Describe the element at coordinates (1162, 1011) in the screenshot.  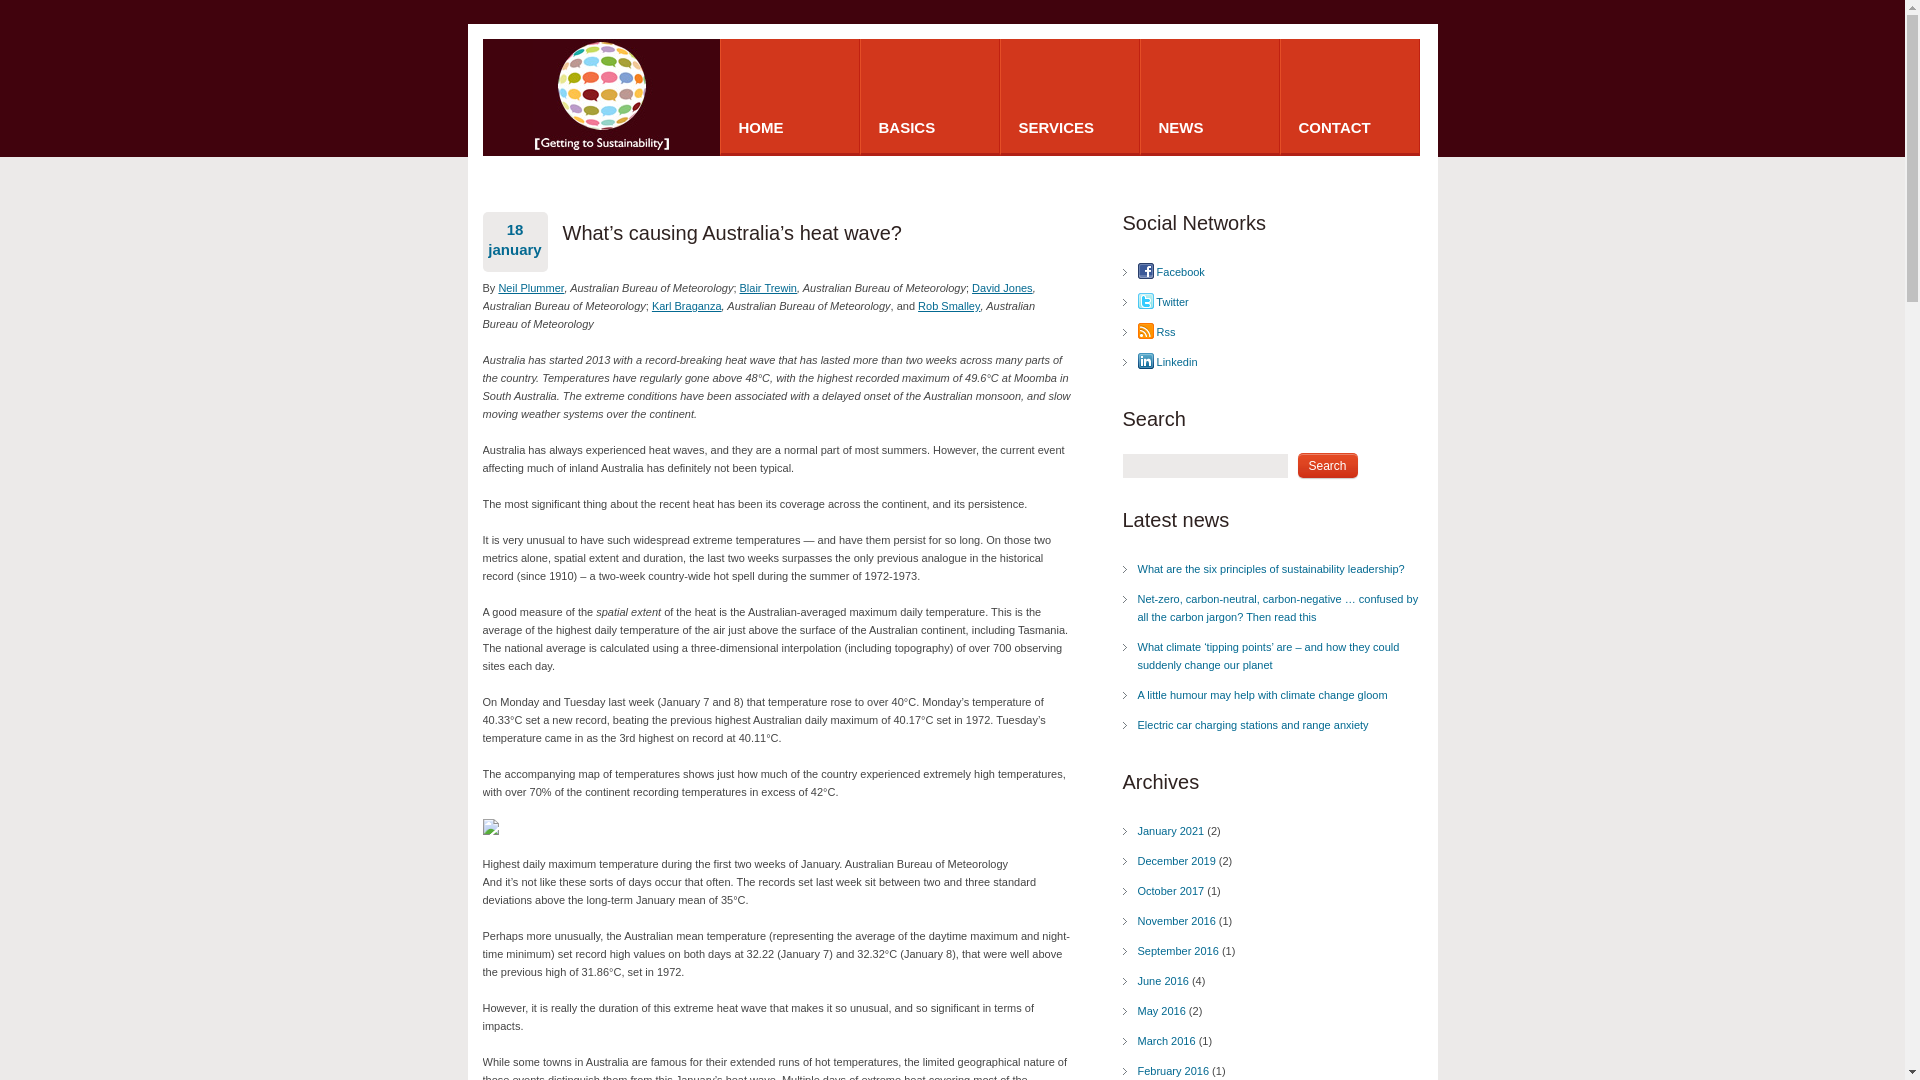
I see `May 2016` at that location.